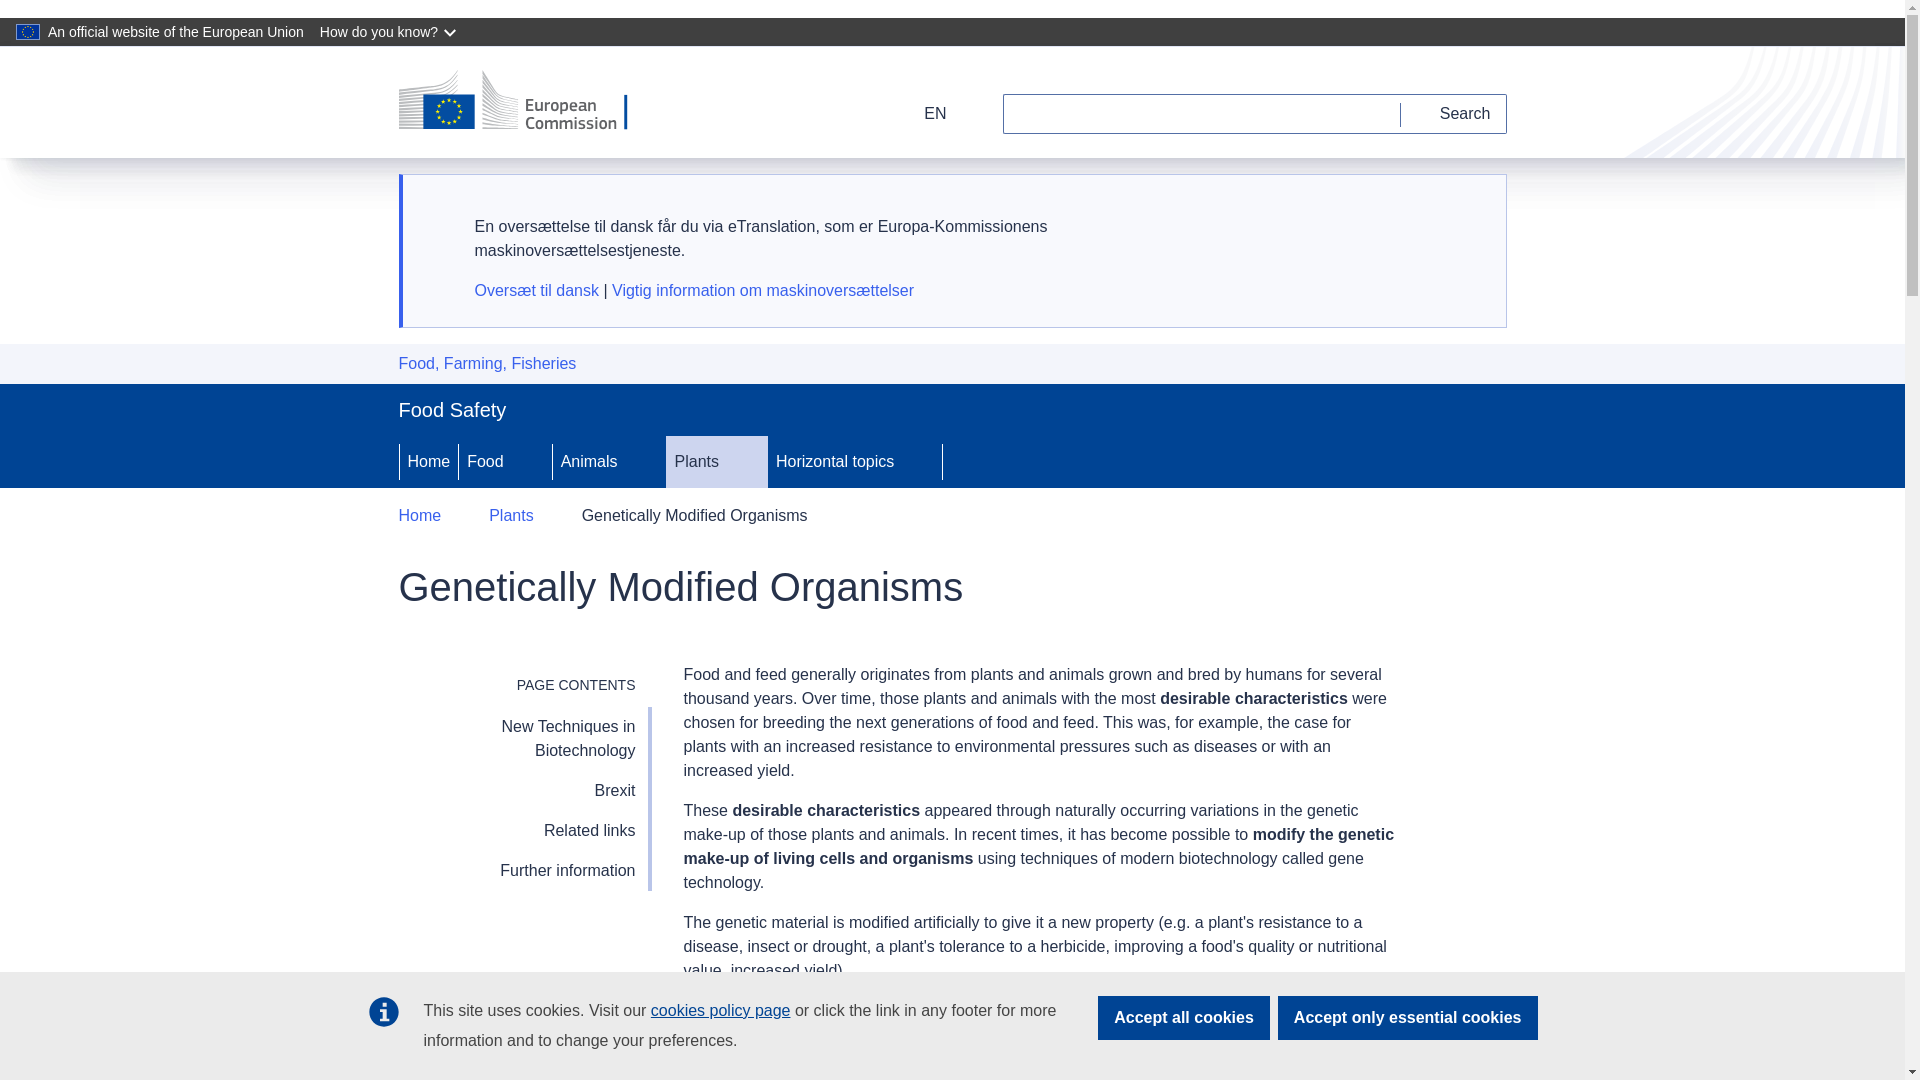  What do you see at coordinates (587, 462) in the screenshot?
I see `Animals` at bounding box center [587, 462].